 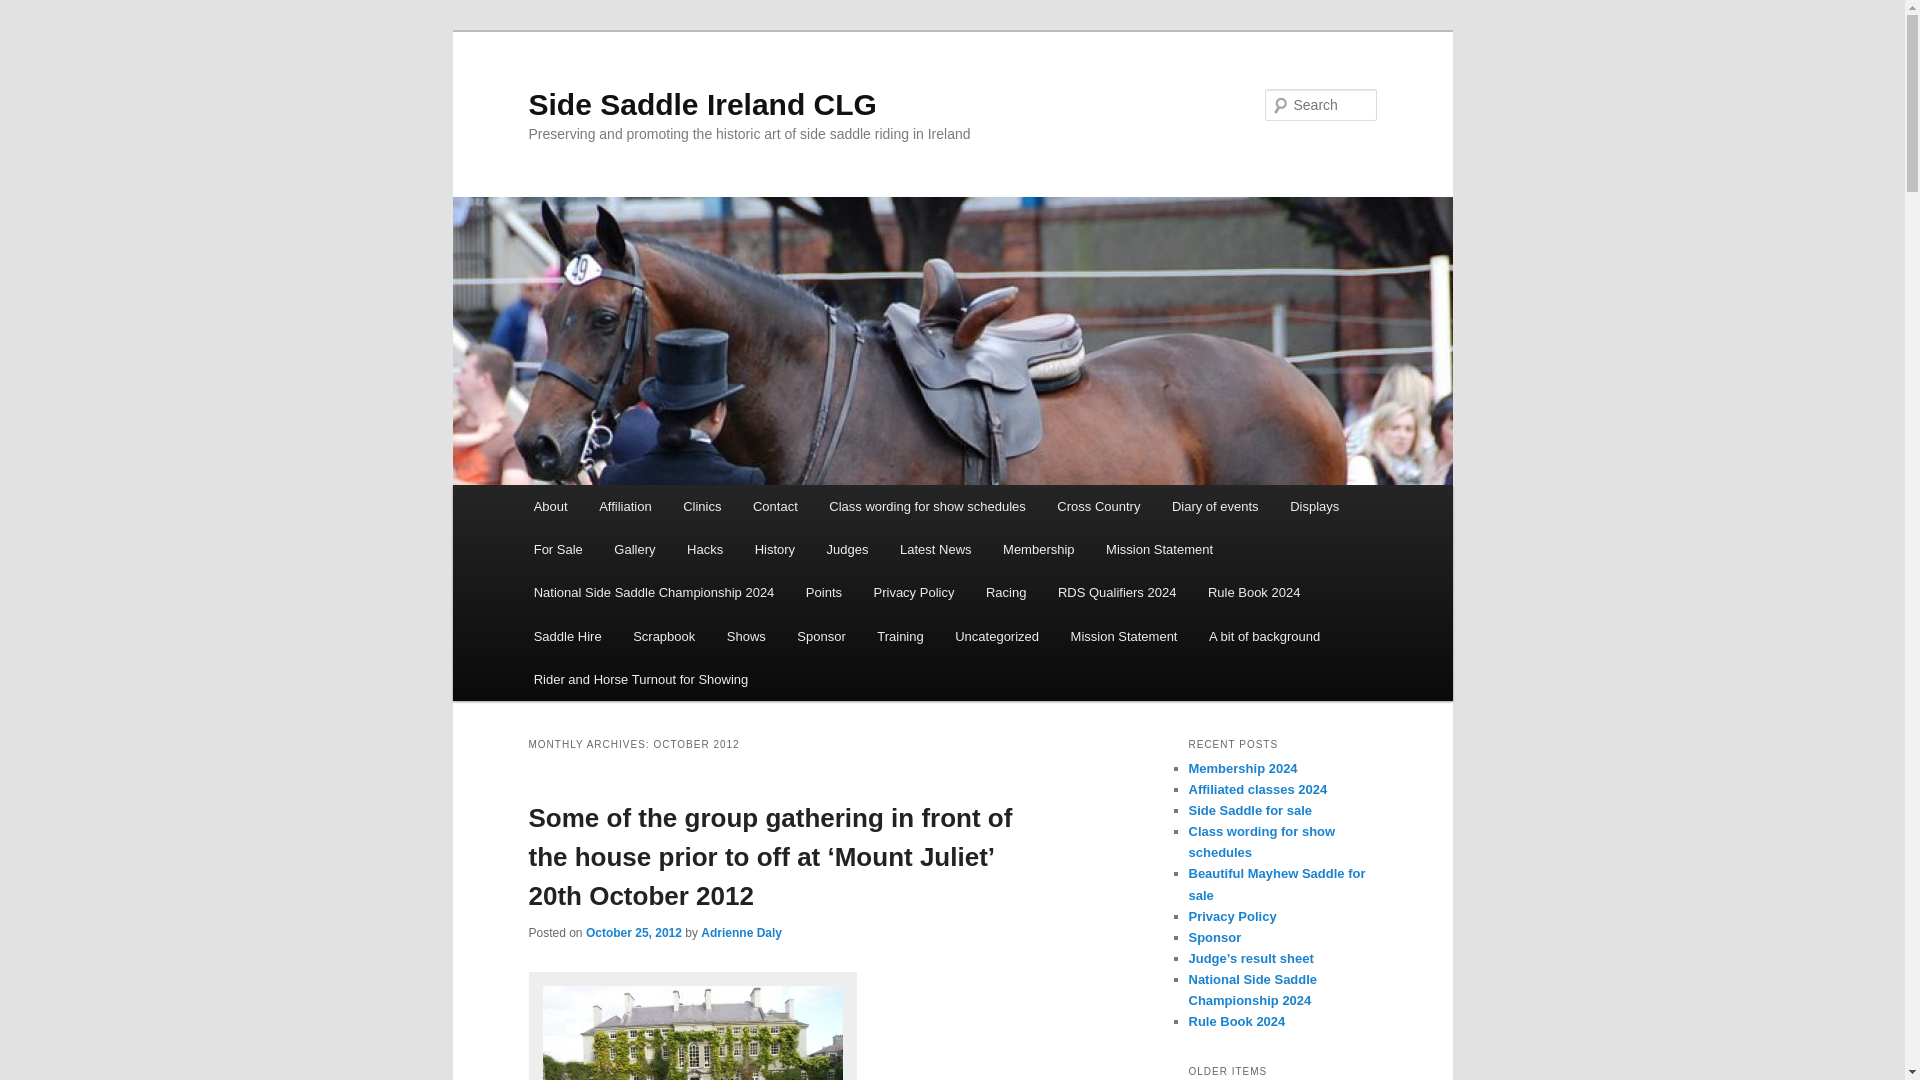 I want to click on Rider and Horse Turnout for Showing, so click(x=641, y=678).